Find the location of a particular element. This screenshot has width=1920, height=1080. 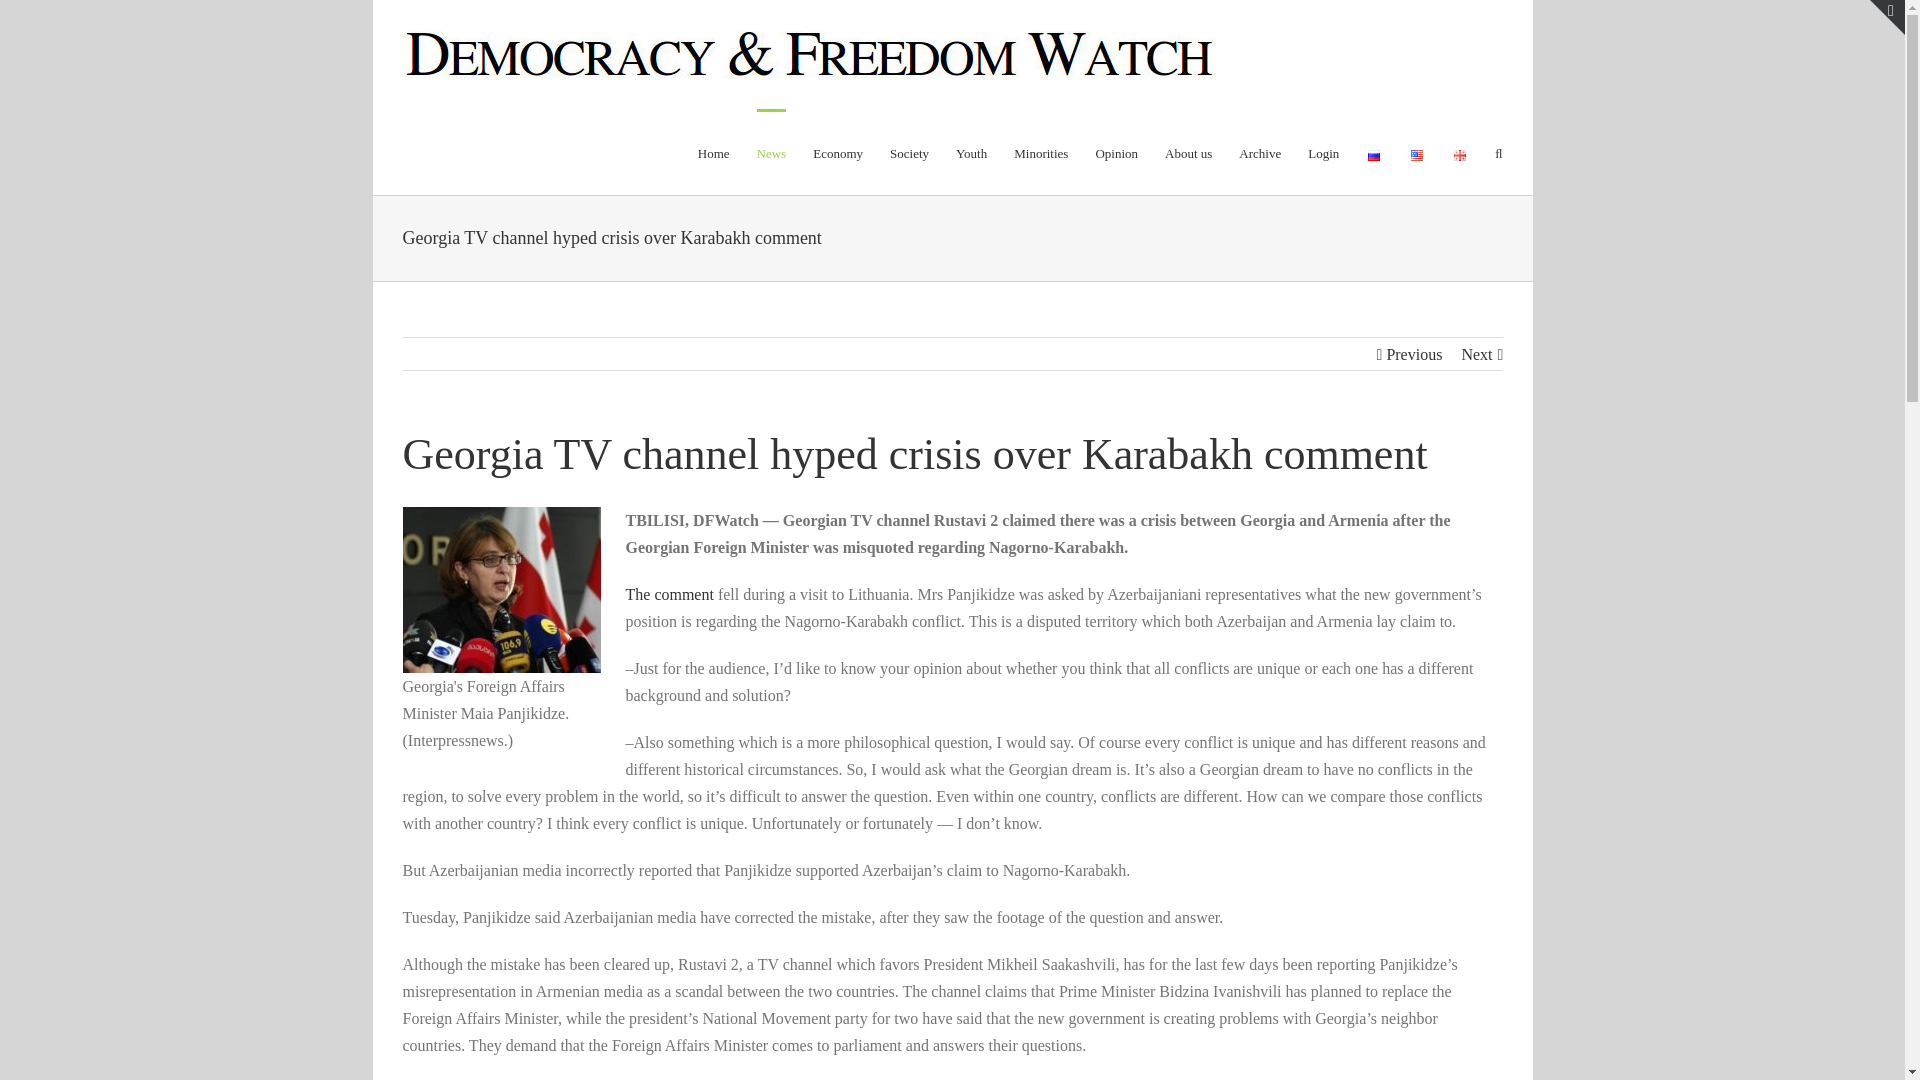

maya panjikidze is located at coordinates (500, 589).